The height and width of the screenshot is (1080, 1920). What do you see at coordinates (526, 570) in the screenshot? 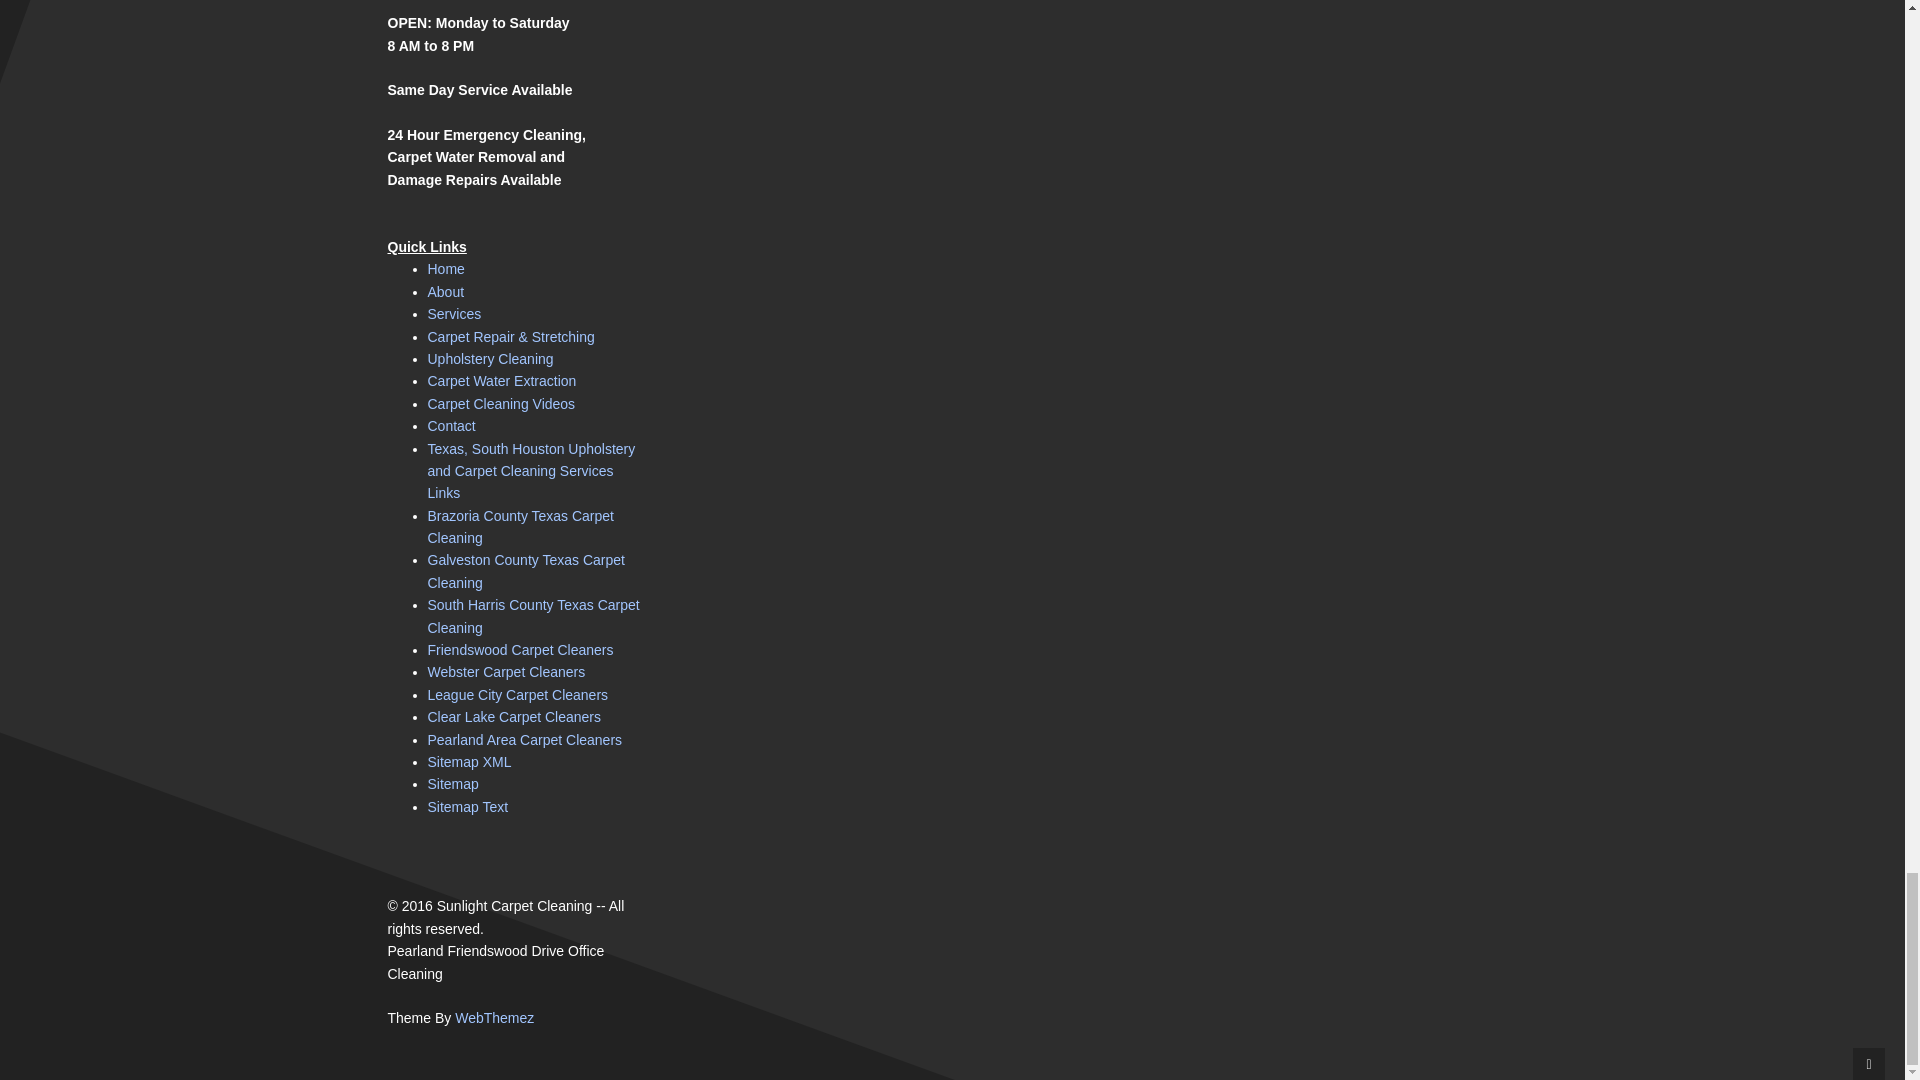
I see `Galveston County Texas Carpet Cleaning` at bounding box center [526, 570].